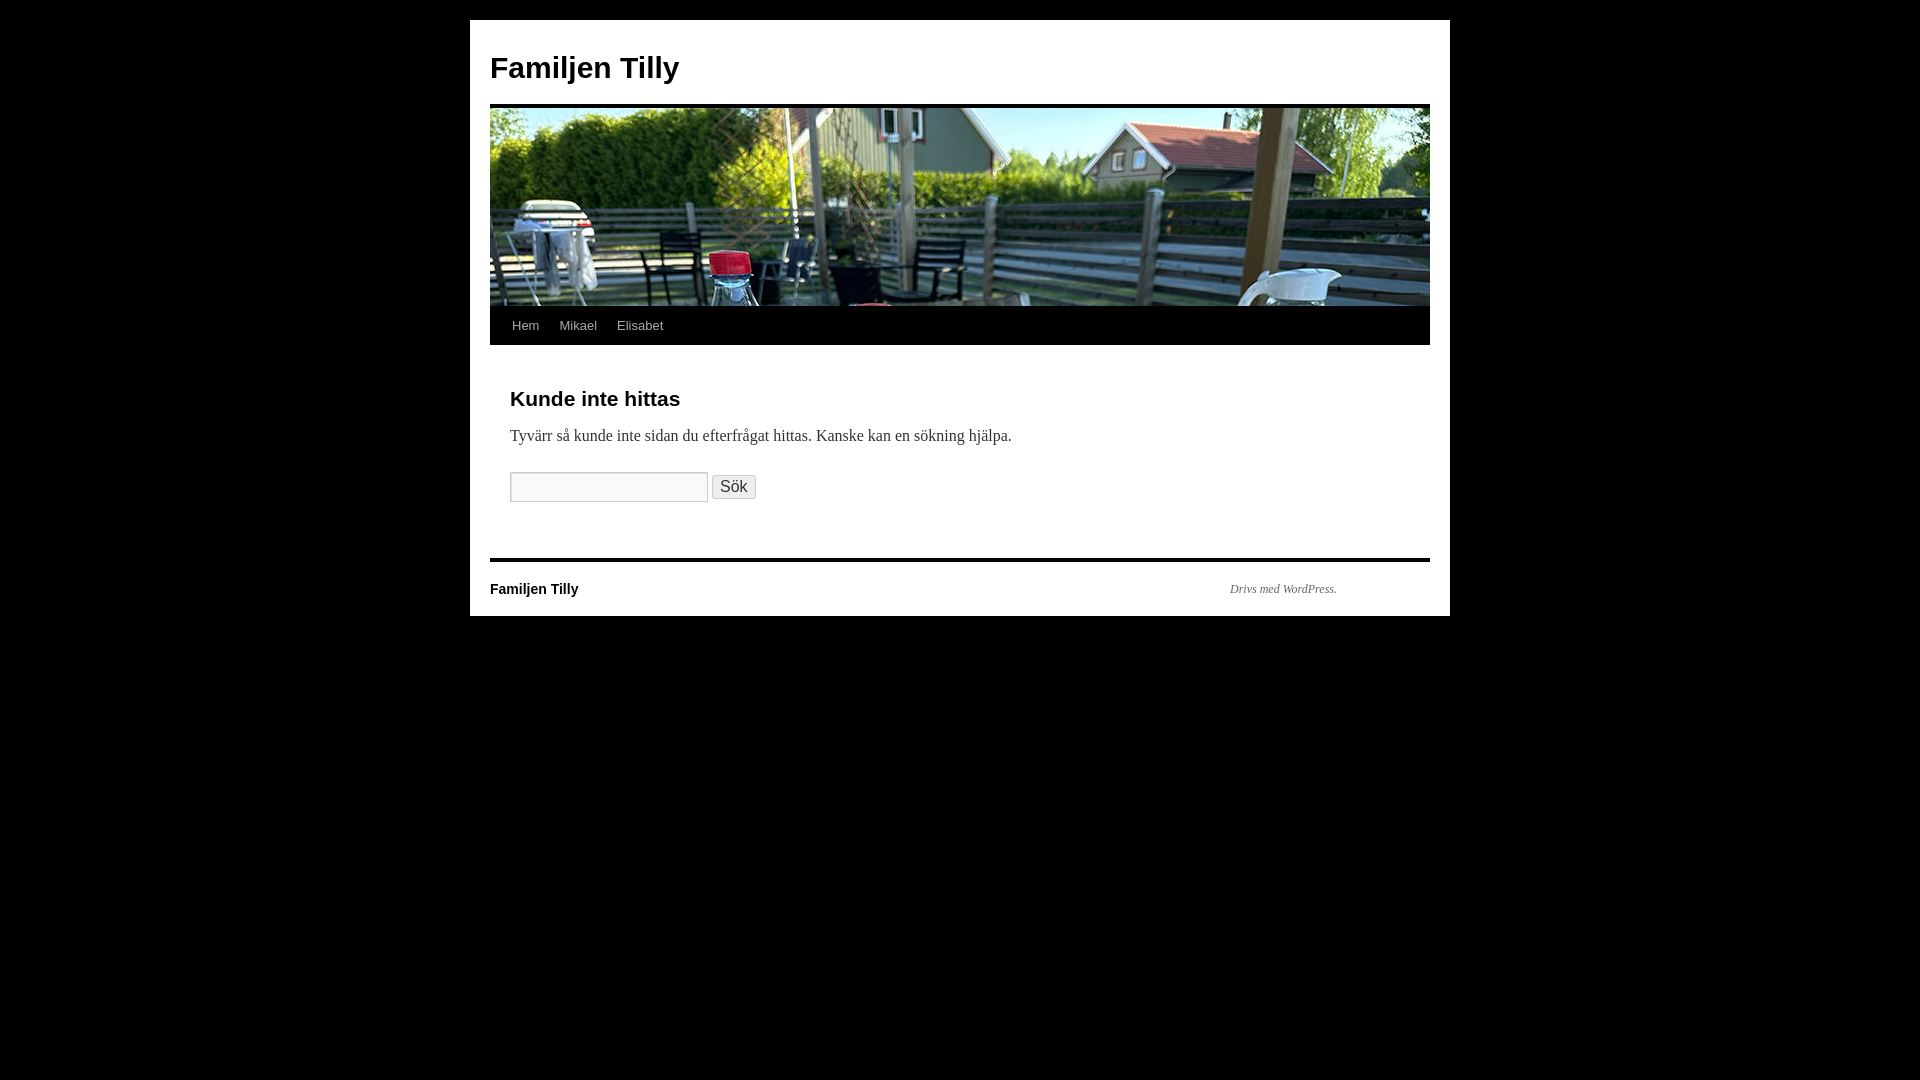  What do you see at coordinates (640, 325) in the screenshot?
I see `Elisabet` at bounding box center [640, 325].